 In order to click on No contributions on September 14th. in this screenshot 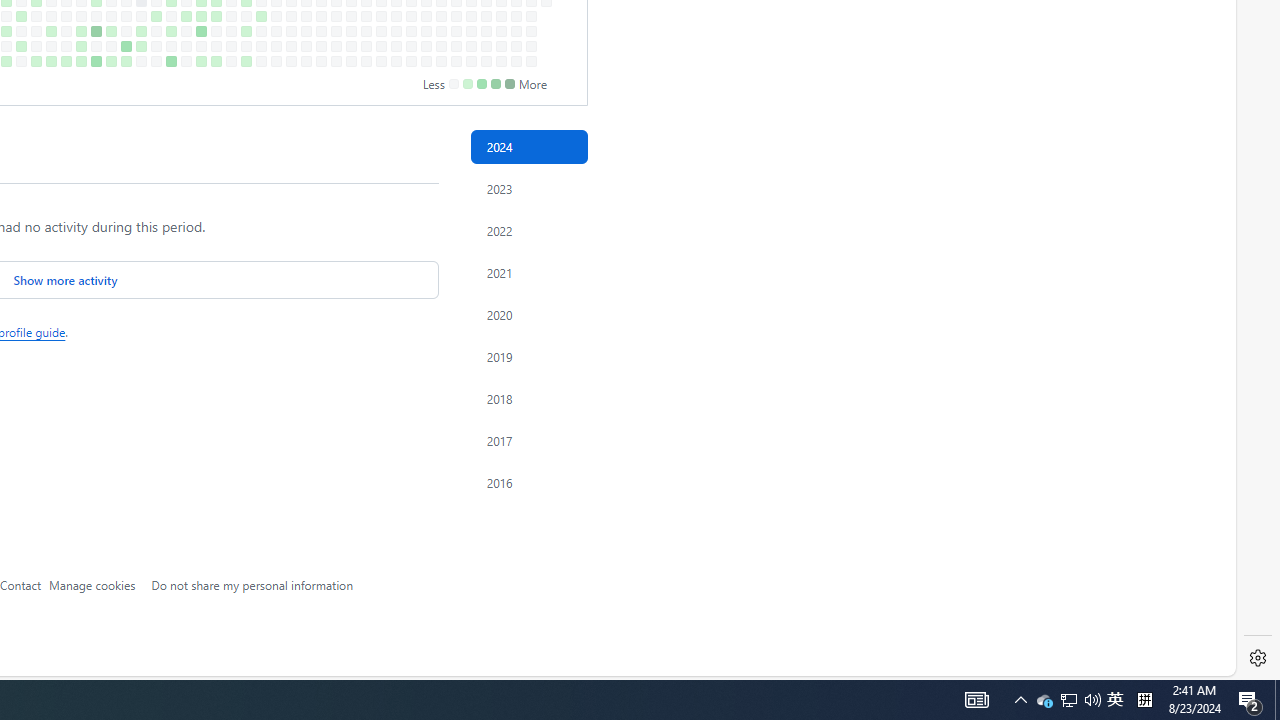, I will do `click(306, 61)`.